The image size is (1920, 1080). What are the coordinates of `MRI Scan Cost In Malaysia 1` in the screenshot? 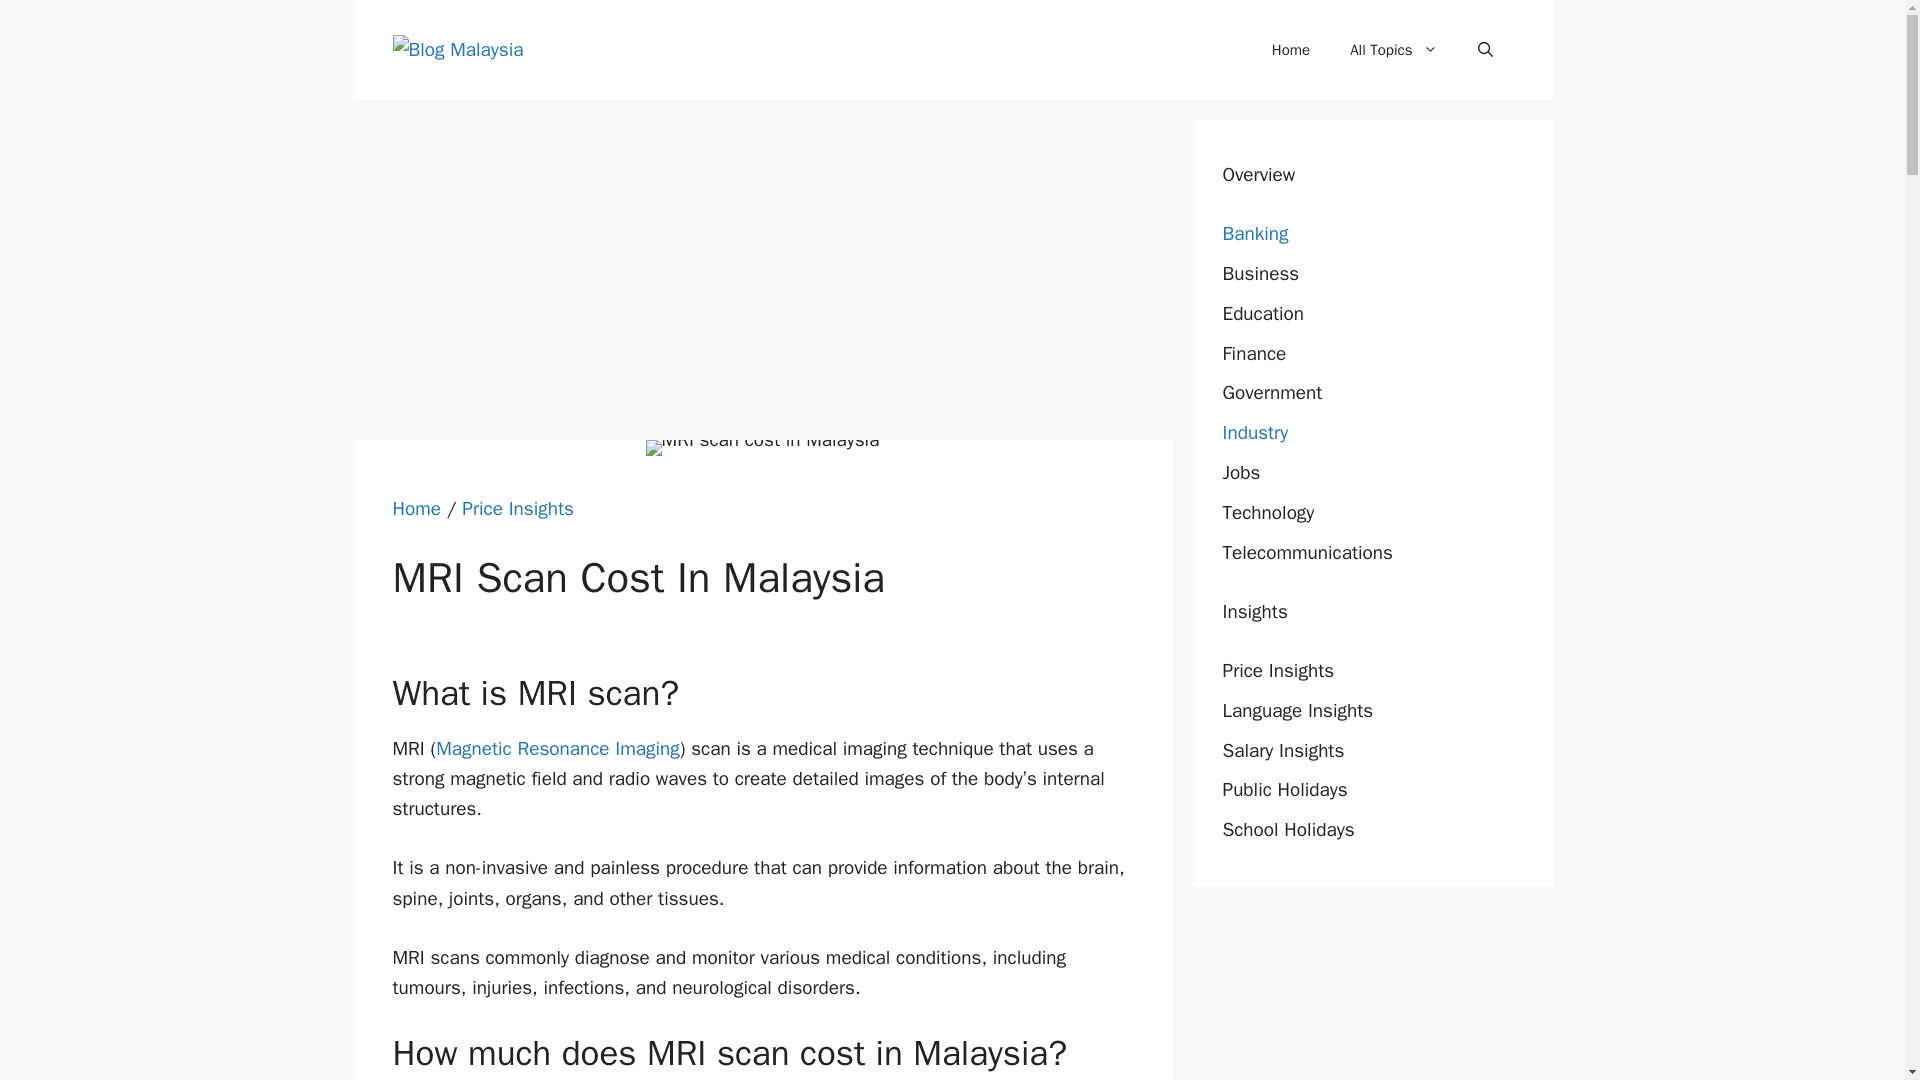 It's located at (762, 447).